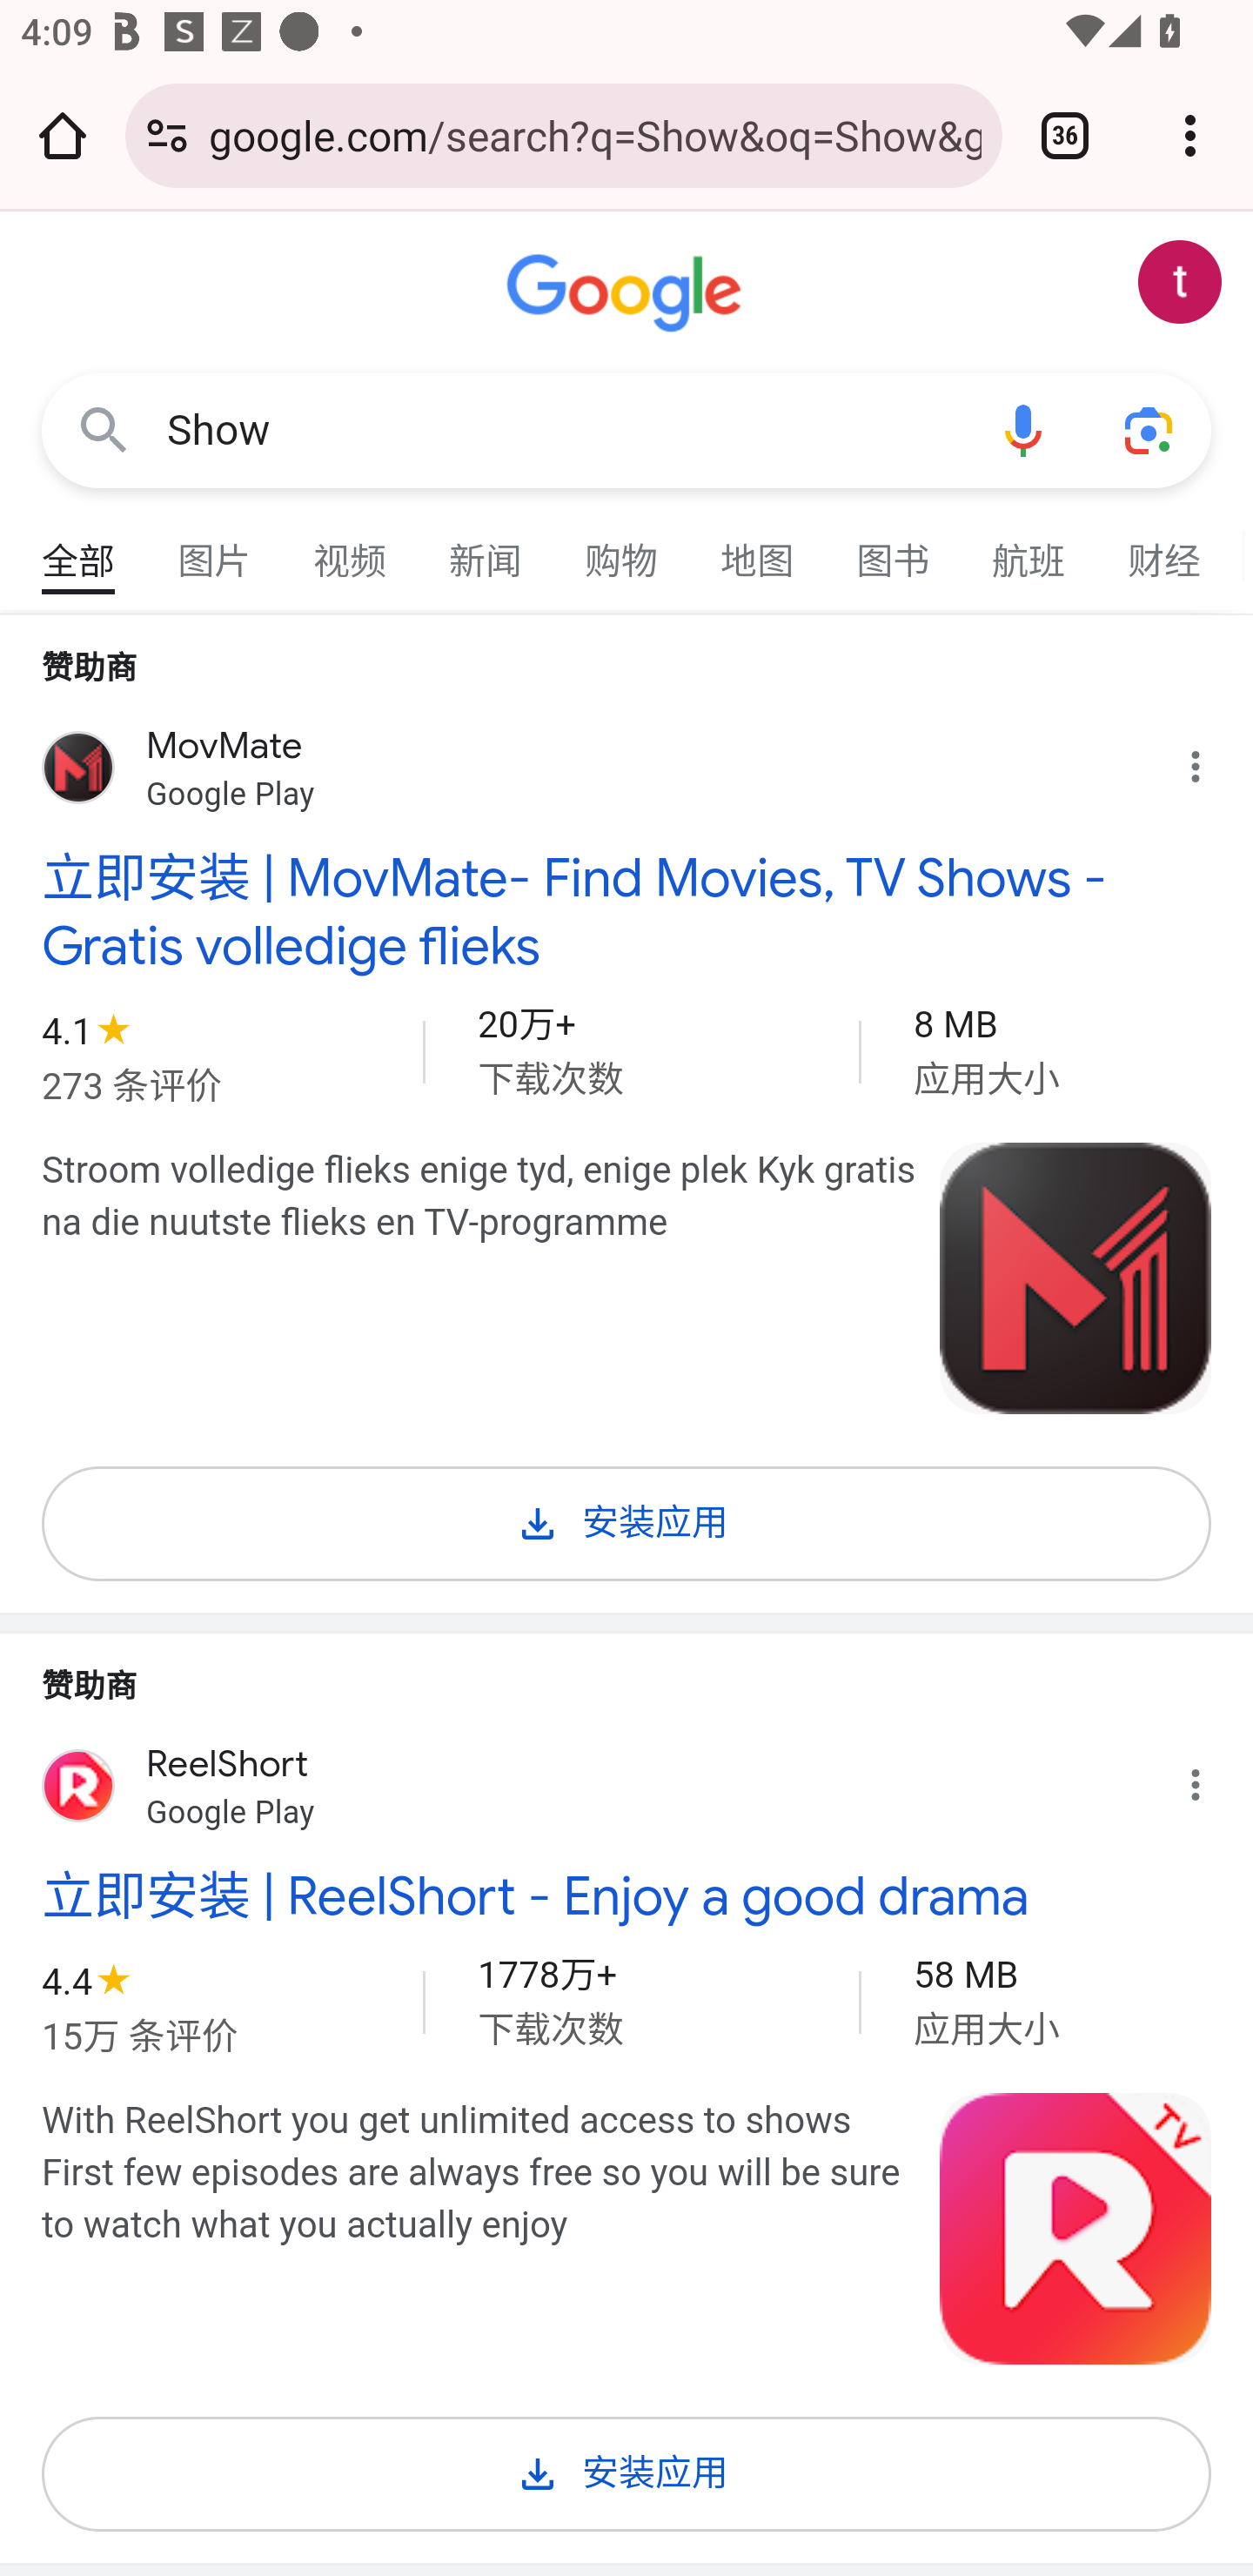  Describe the element at coordinates (1190, 135) in the screenshot. I see `Customize and control Google Chrome` at that location.